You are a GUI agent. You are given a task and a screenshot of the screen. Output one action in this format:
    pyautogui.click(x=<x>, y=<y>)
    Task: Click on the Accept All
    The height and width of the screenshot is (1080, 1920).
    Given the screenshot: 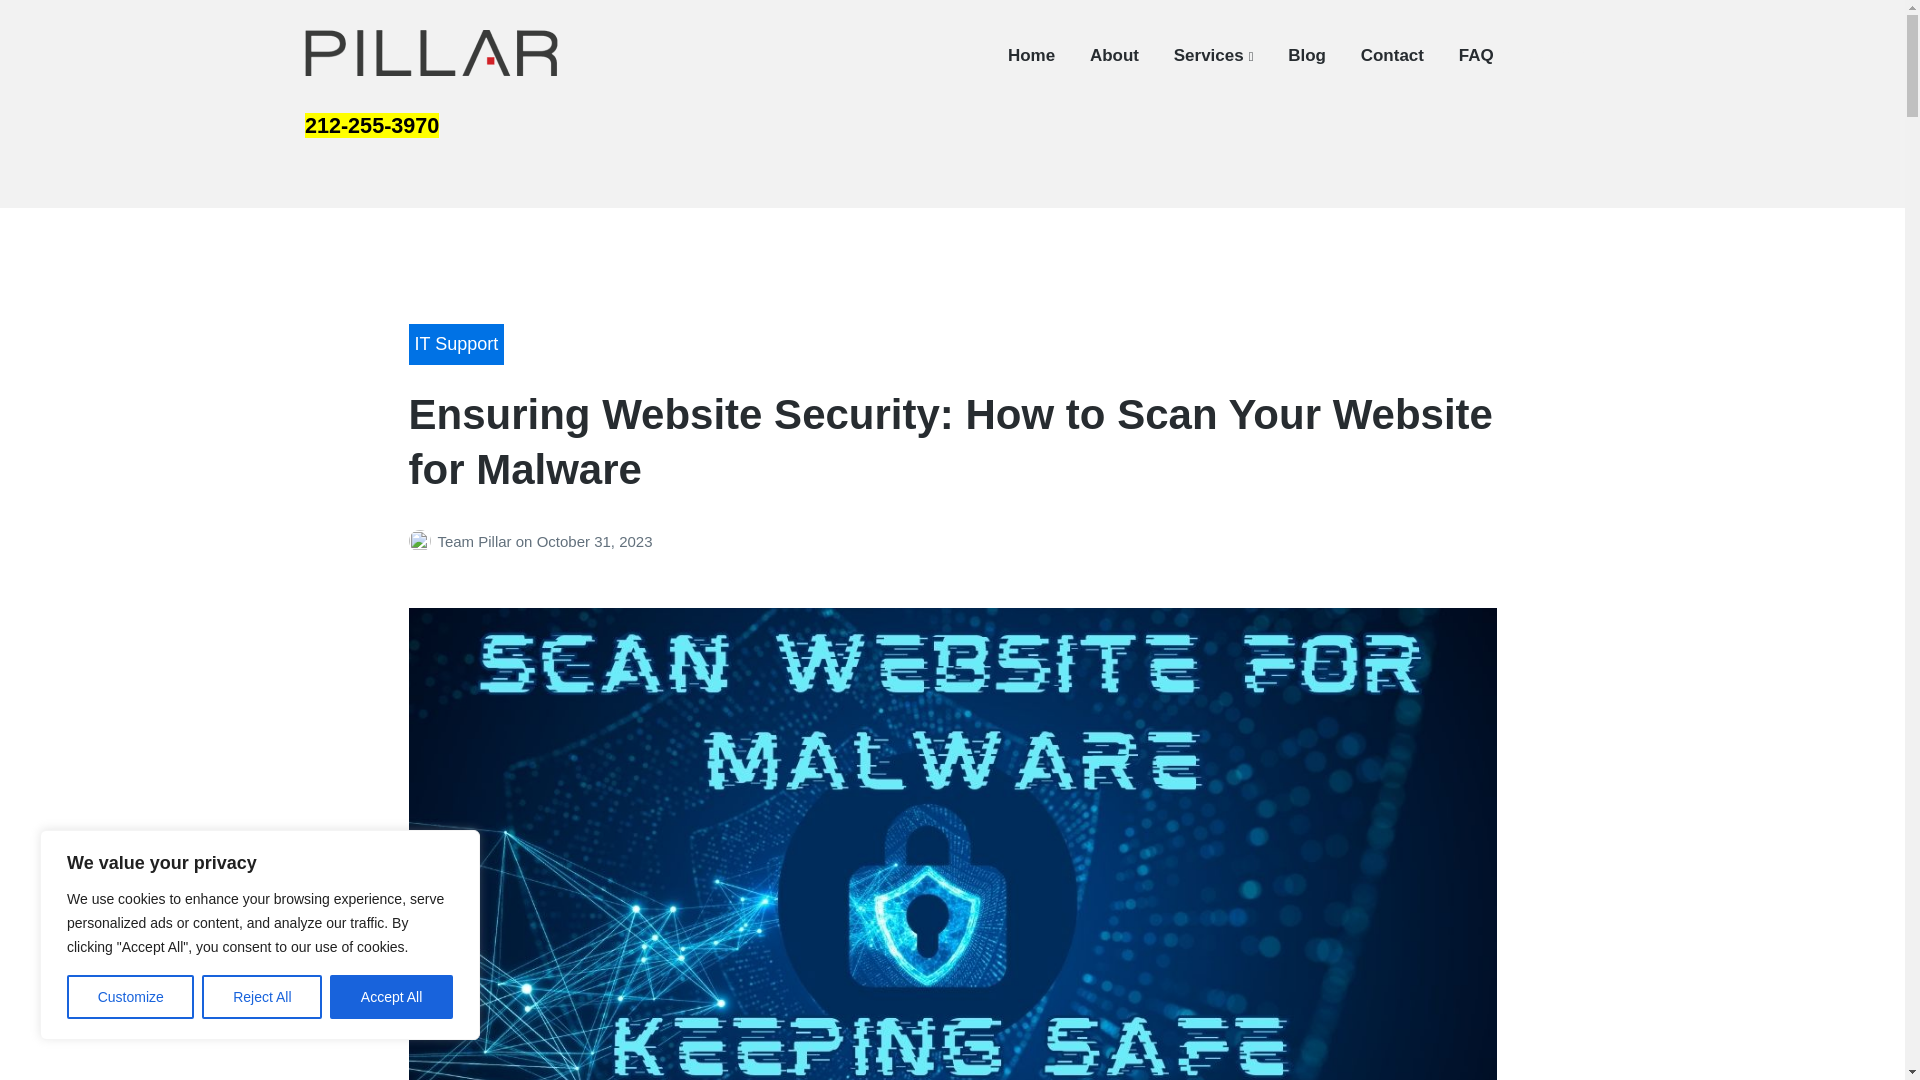 What is the action you would take?
    pyautogui.click(x=392, y=997)
    